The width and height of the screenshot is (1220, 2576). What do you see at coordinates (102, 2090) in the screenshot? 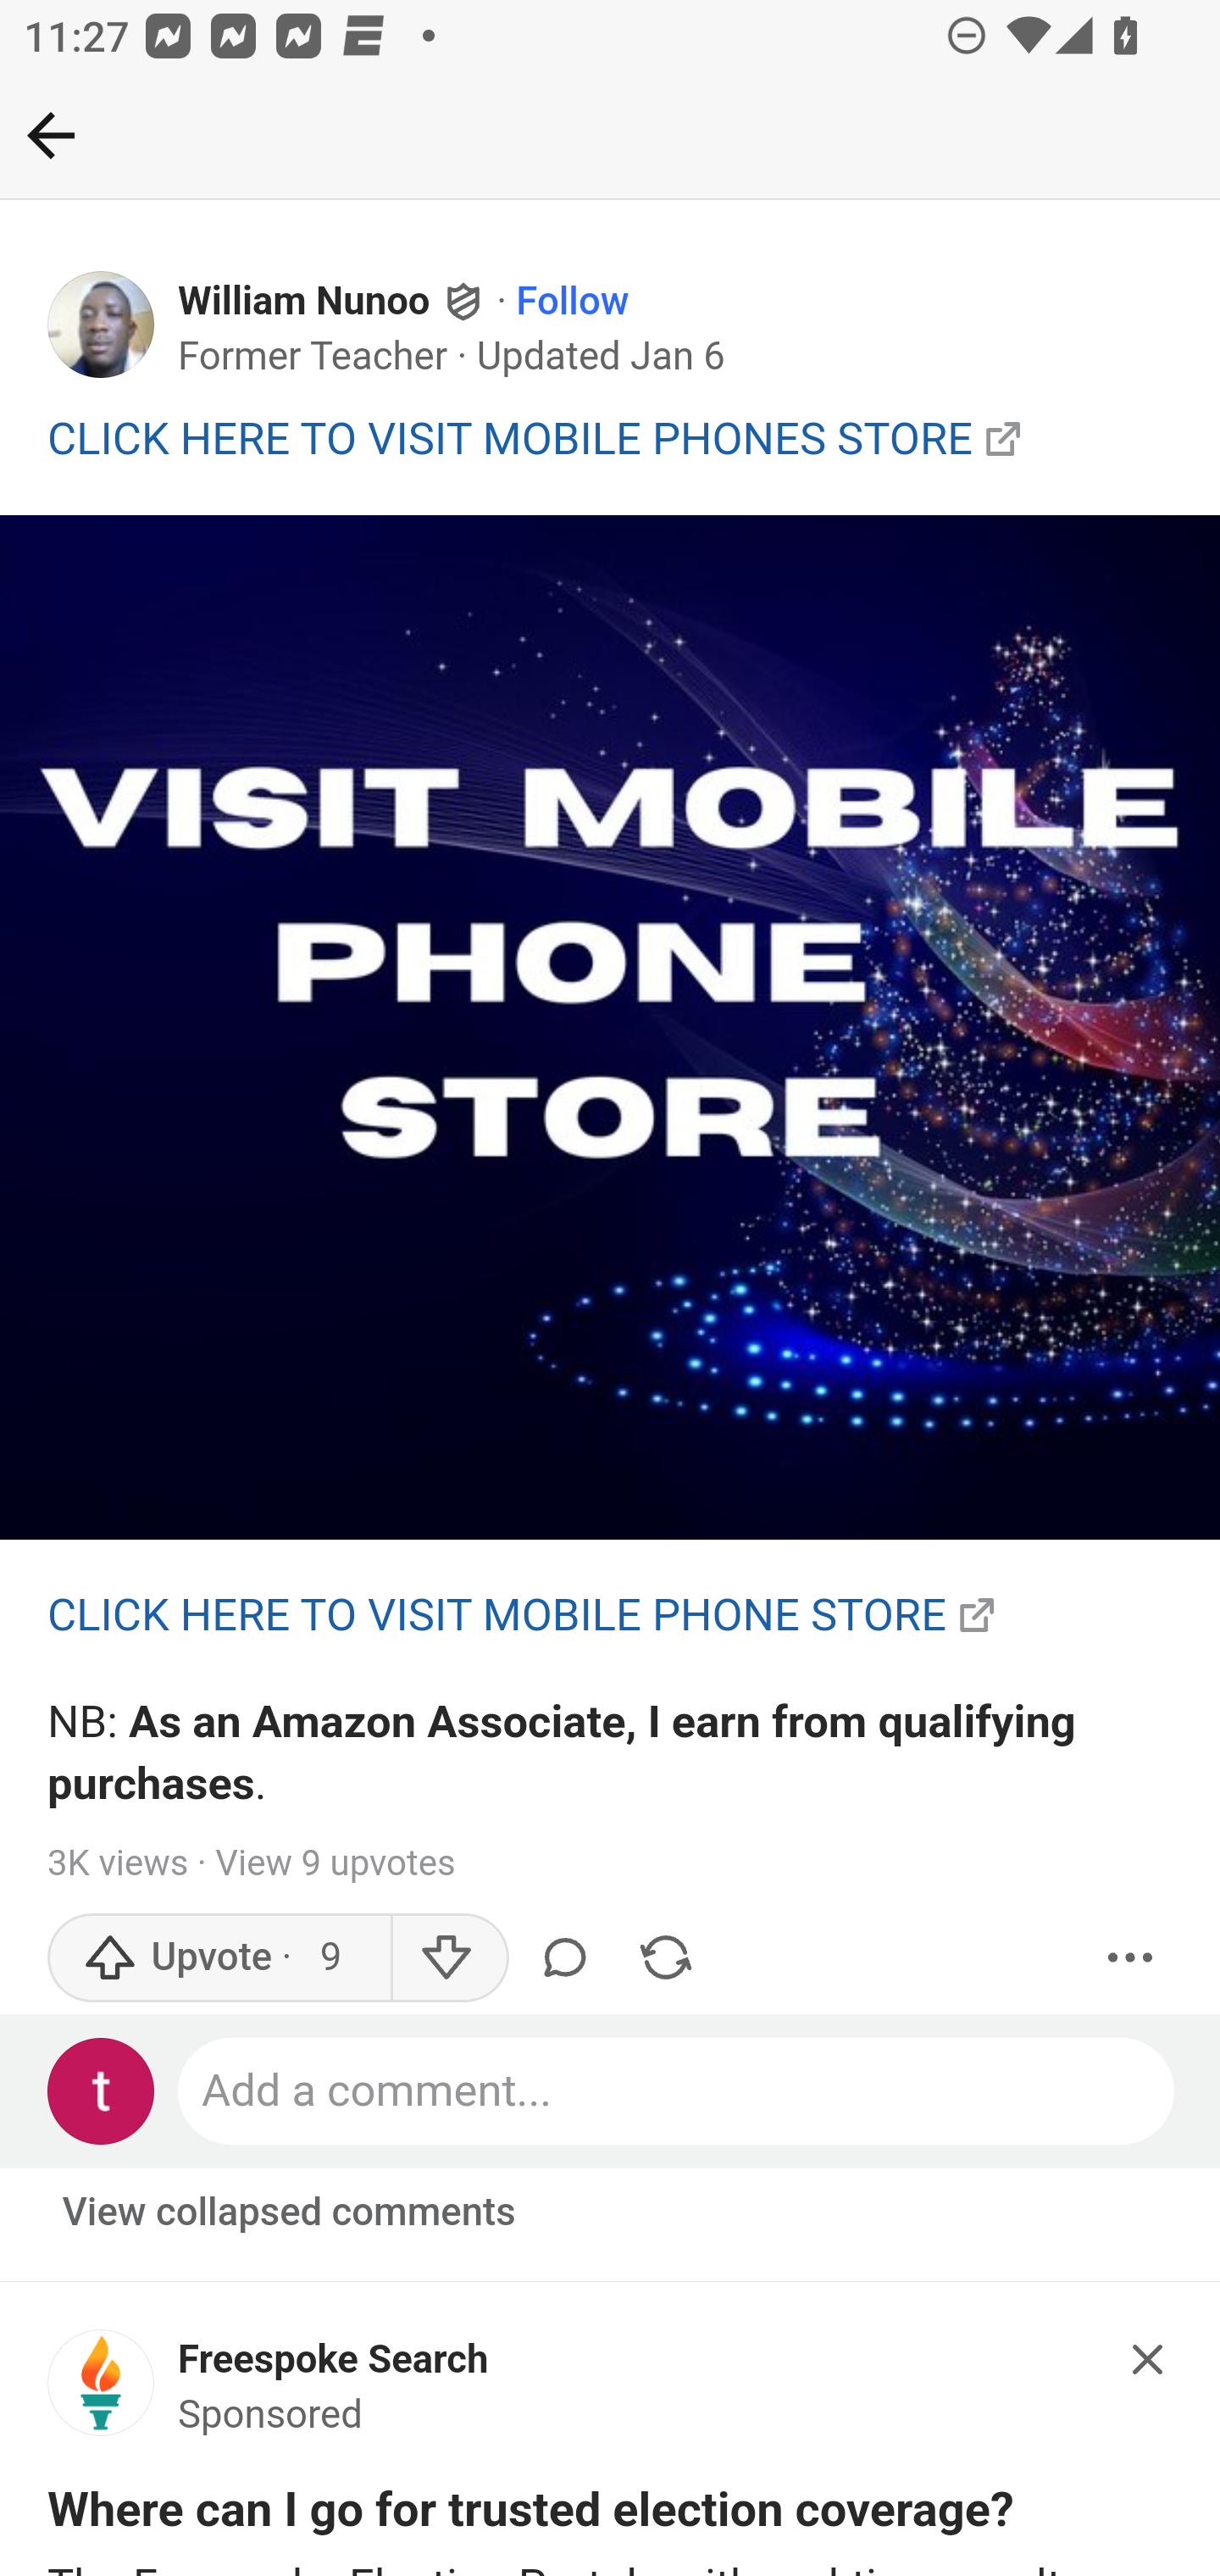
I see `Profile photo for Test Appium` at bounding box center [102, 2090].